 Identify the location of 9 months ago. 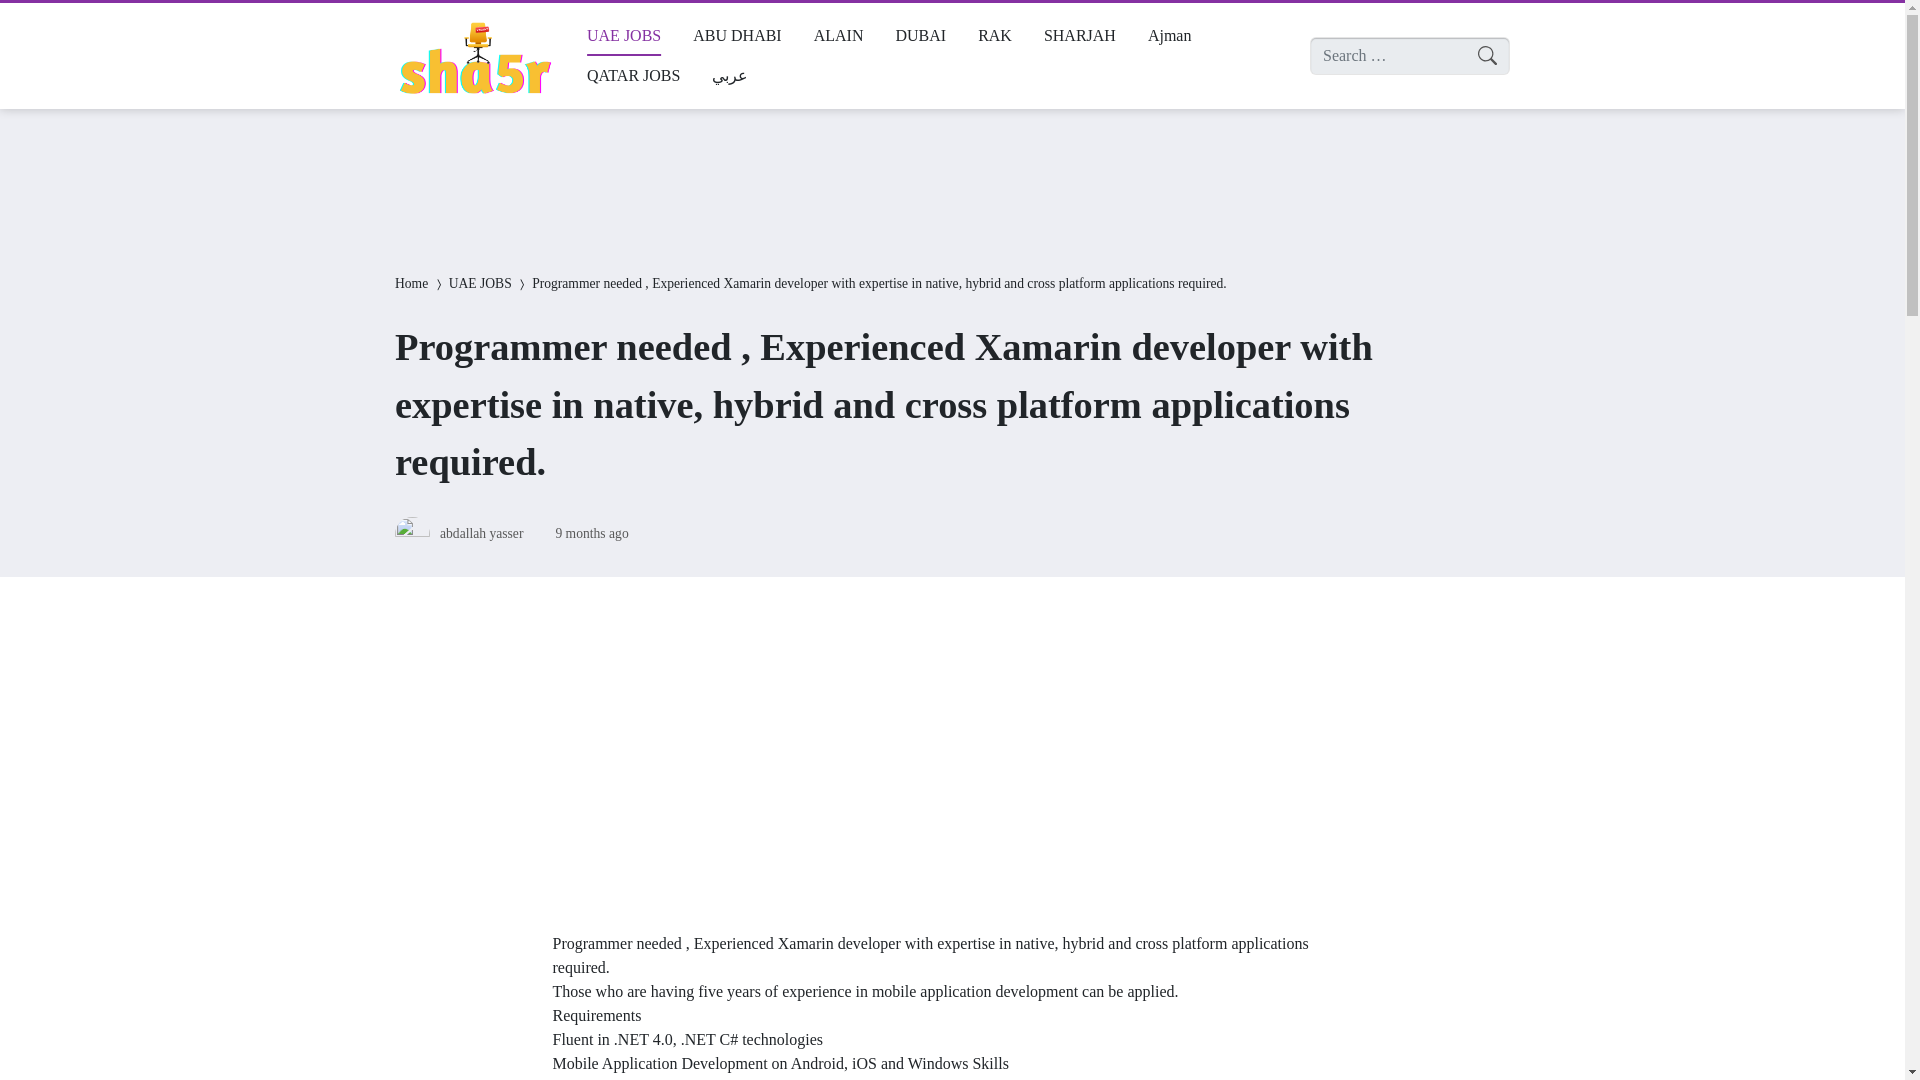
(590, 533).